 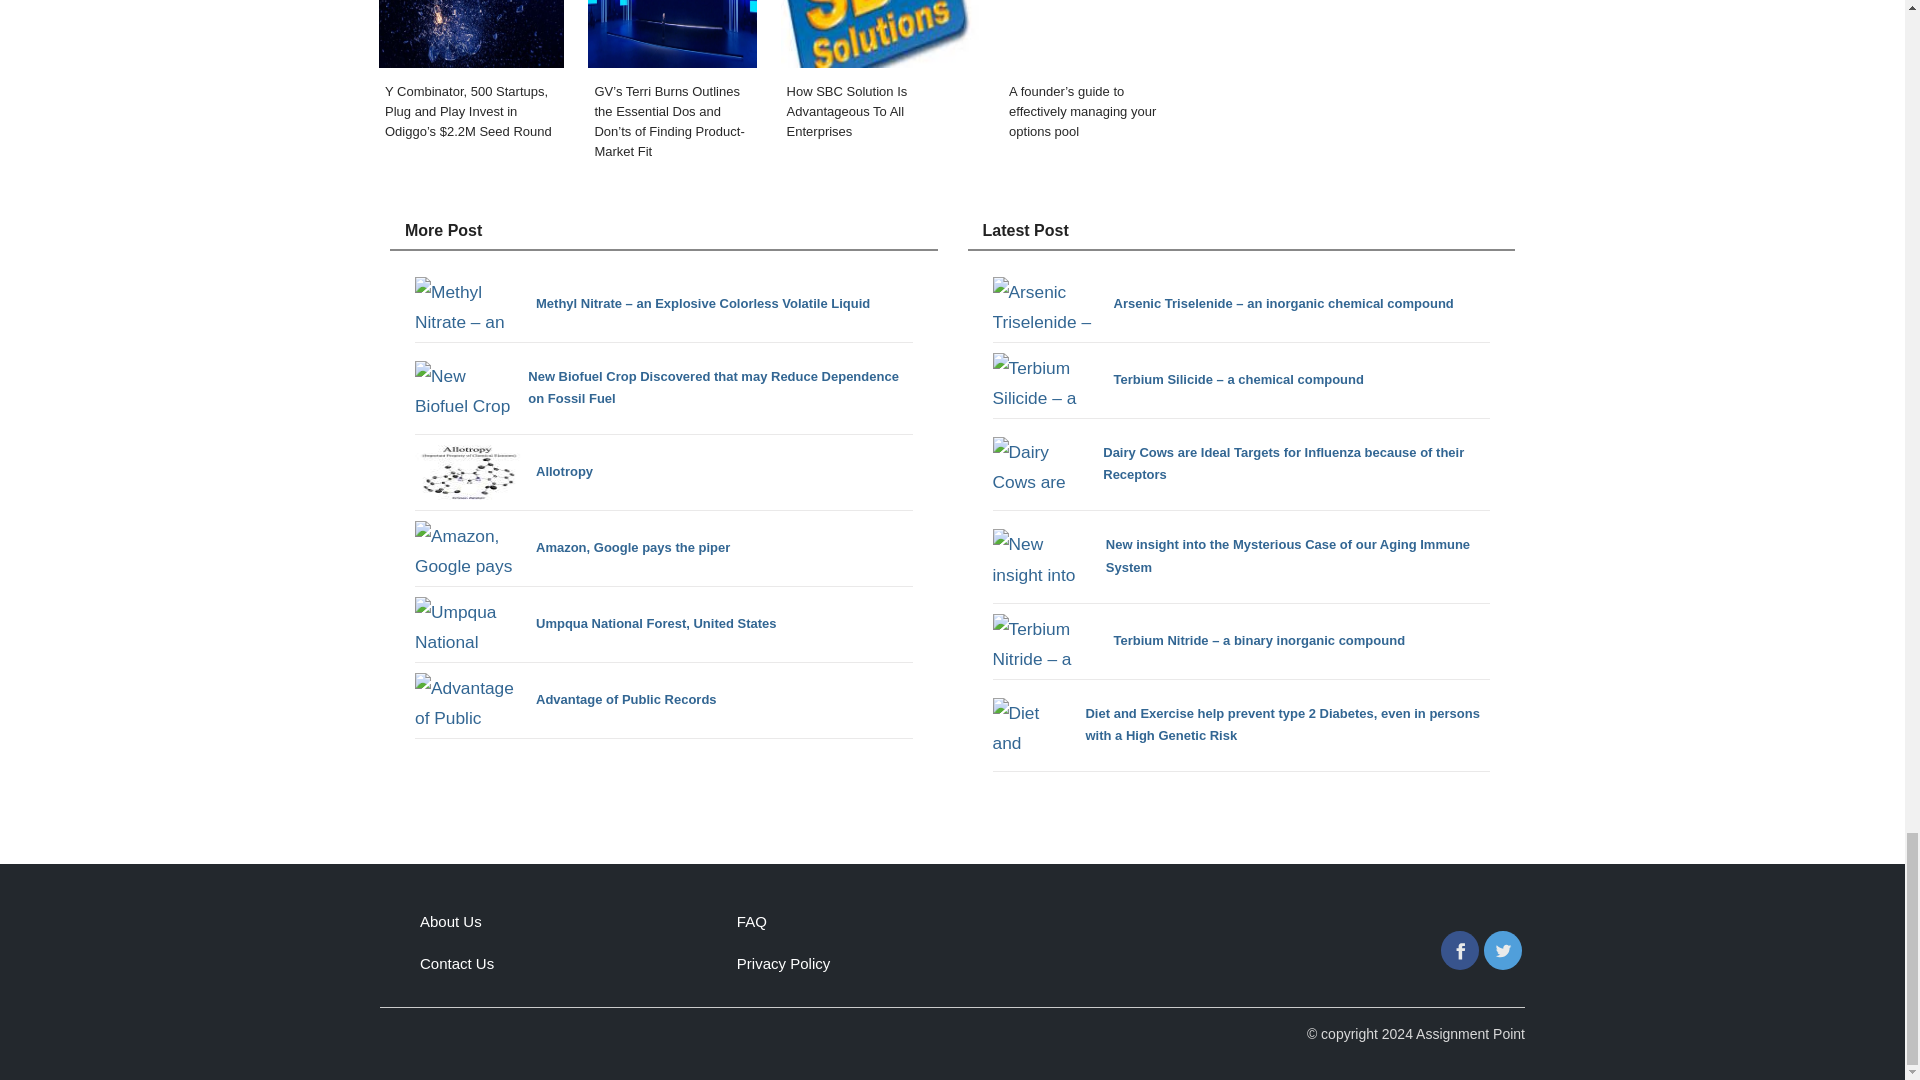 What do you see at coordinates (504, 472) in the screenshot?
I see `Allotropy` at bounding box center [504, 472].